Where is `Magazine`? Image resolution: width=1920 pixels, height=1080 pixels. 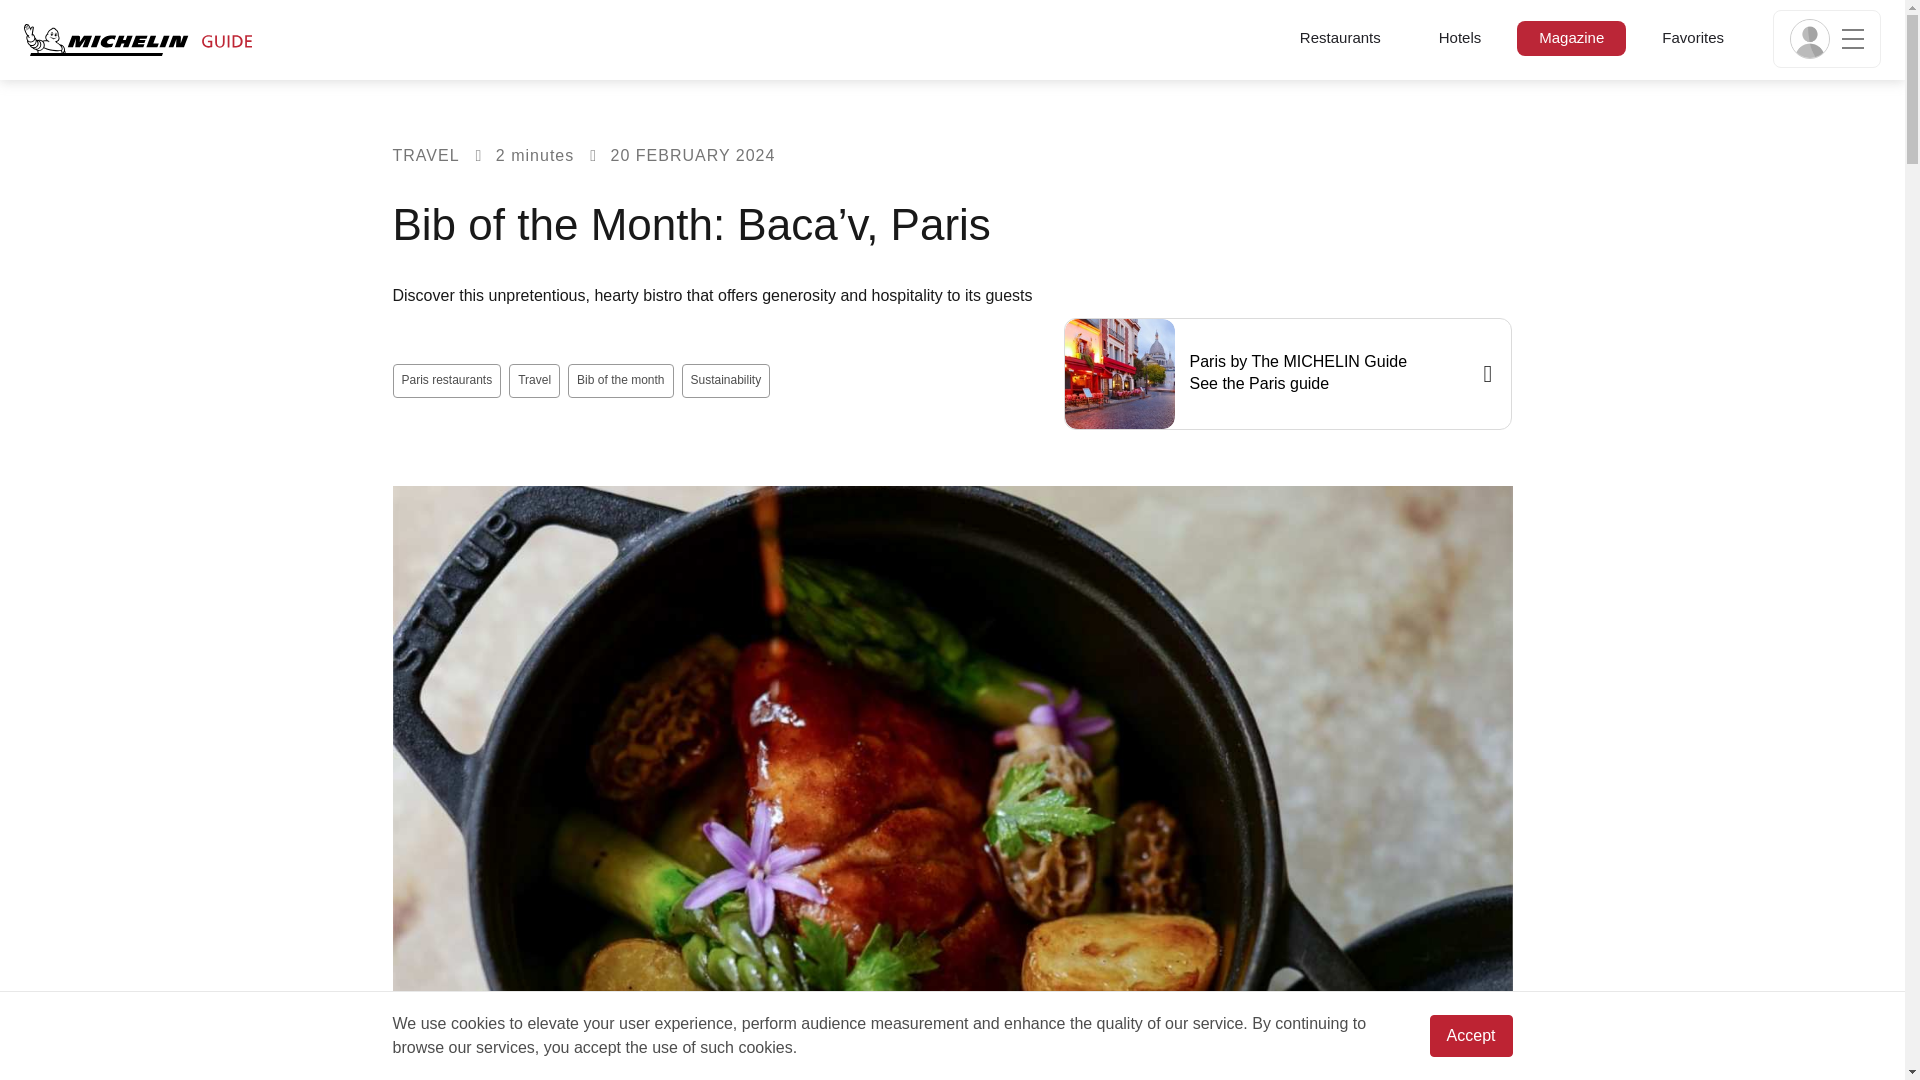
Magazine is located at coordinates (1571, 36).